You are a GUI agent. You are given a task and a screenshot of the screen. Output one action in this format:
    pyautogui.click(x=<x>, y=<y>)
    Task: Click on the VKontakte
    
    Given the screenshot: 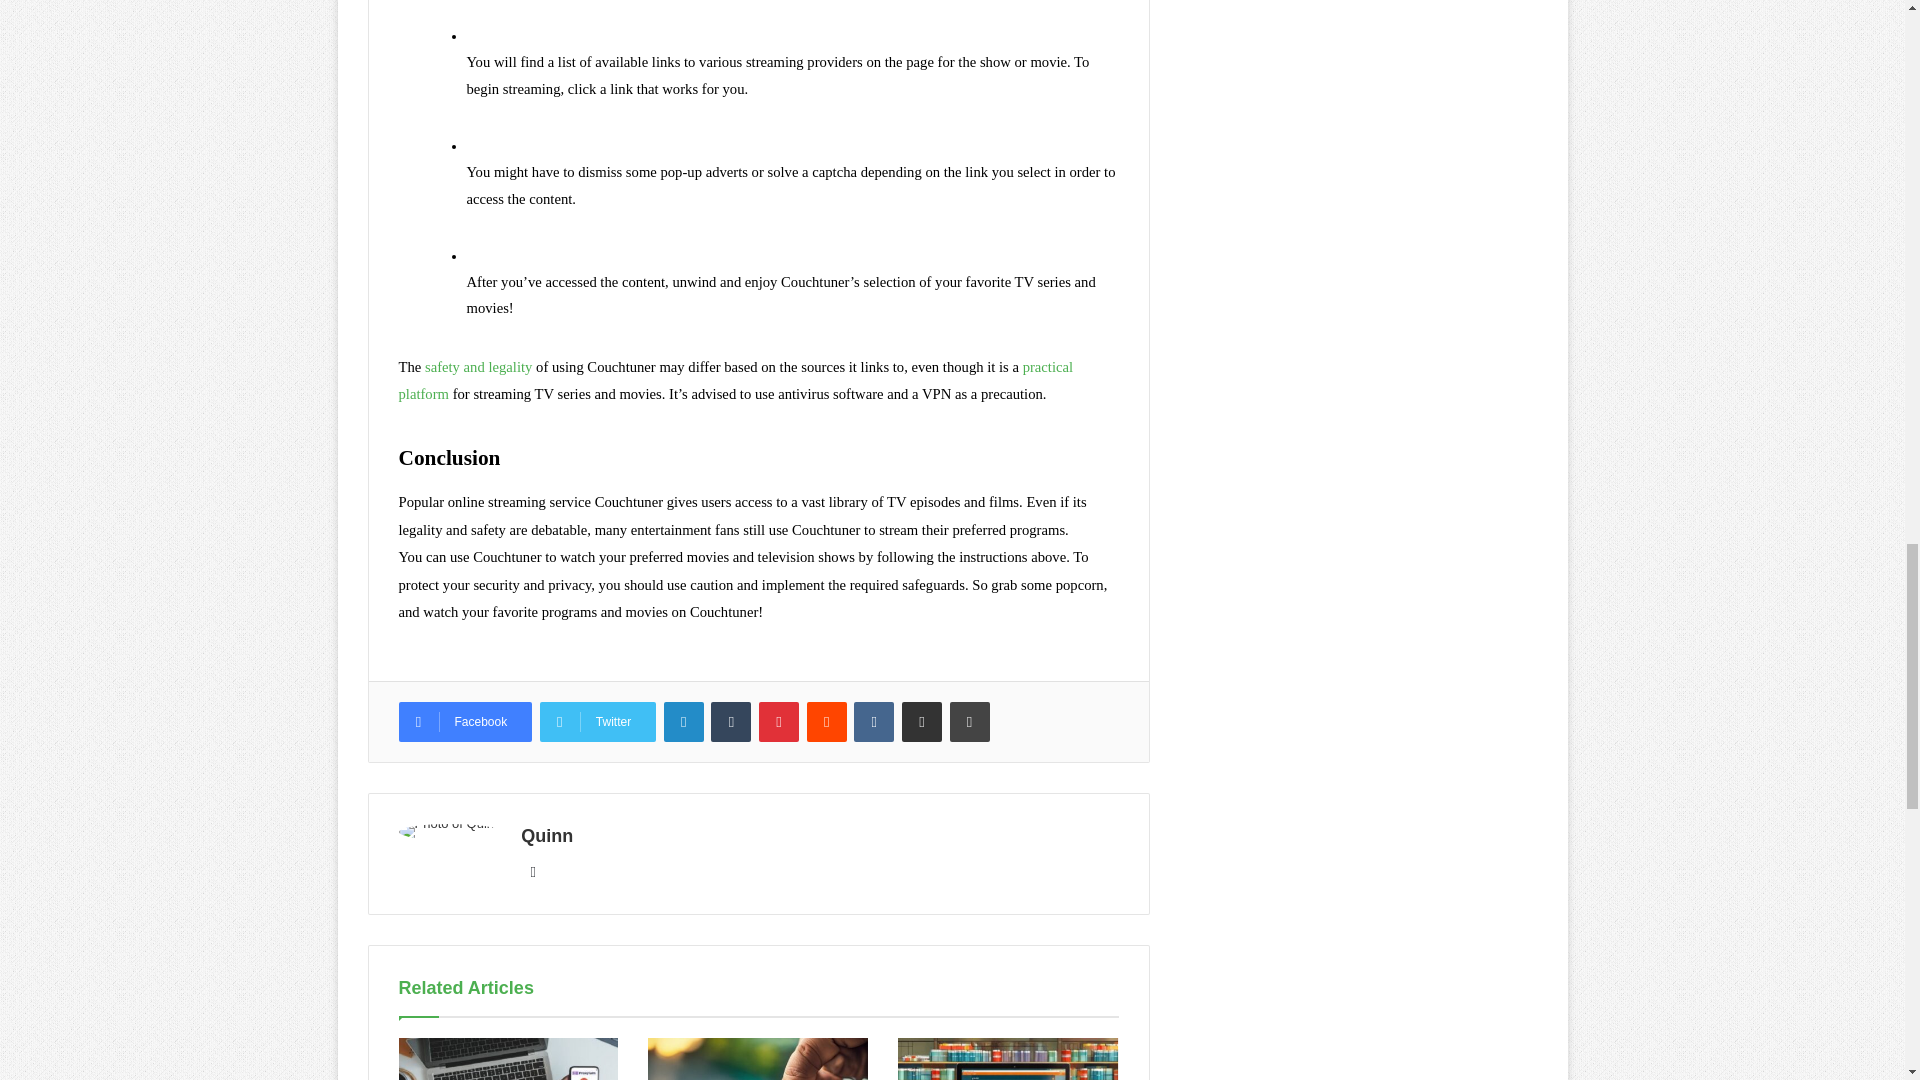 What is the action you would take?
    pyautogui.click(x=874, y=722)
    